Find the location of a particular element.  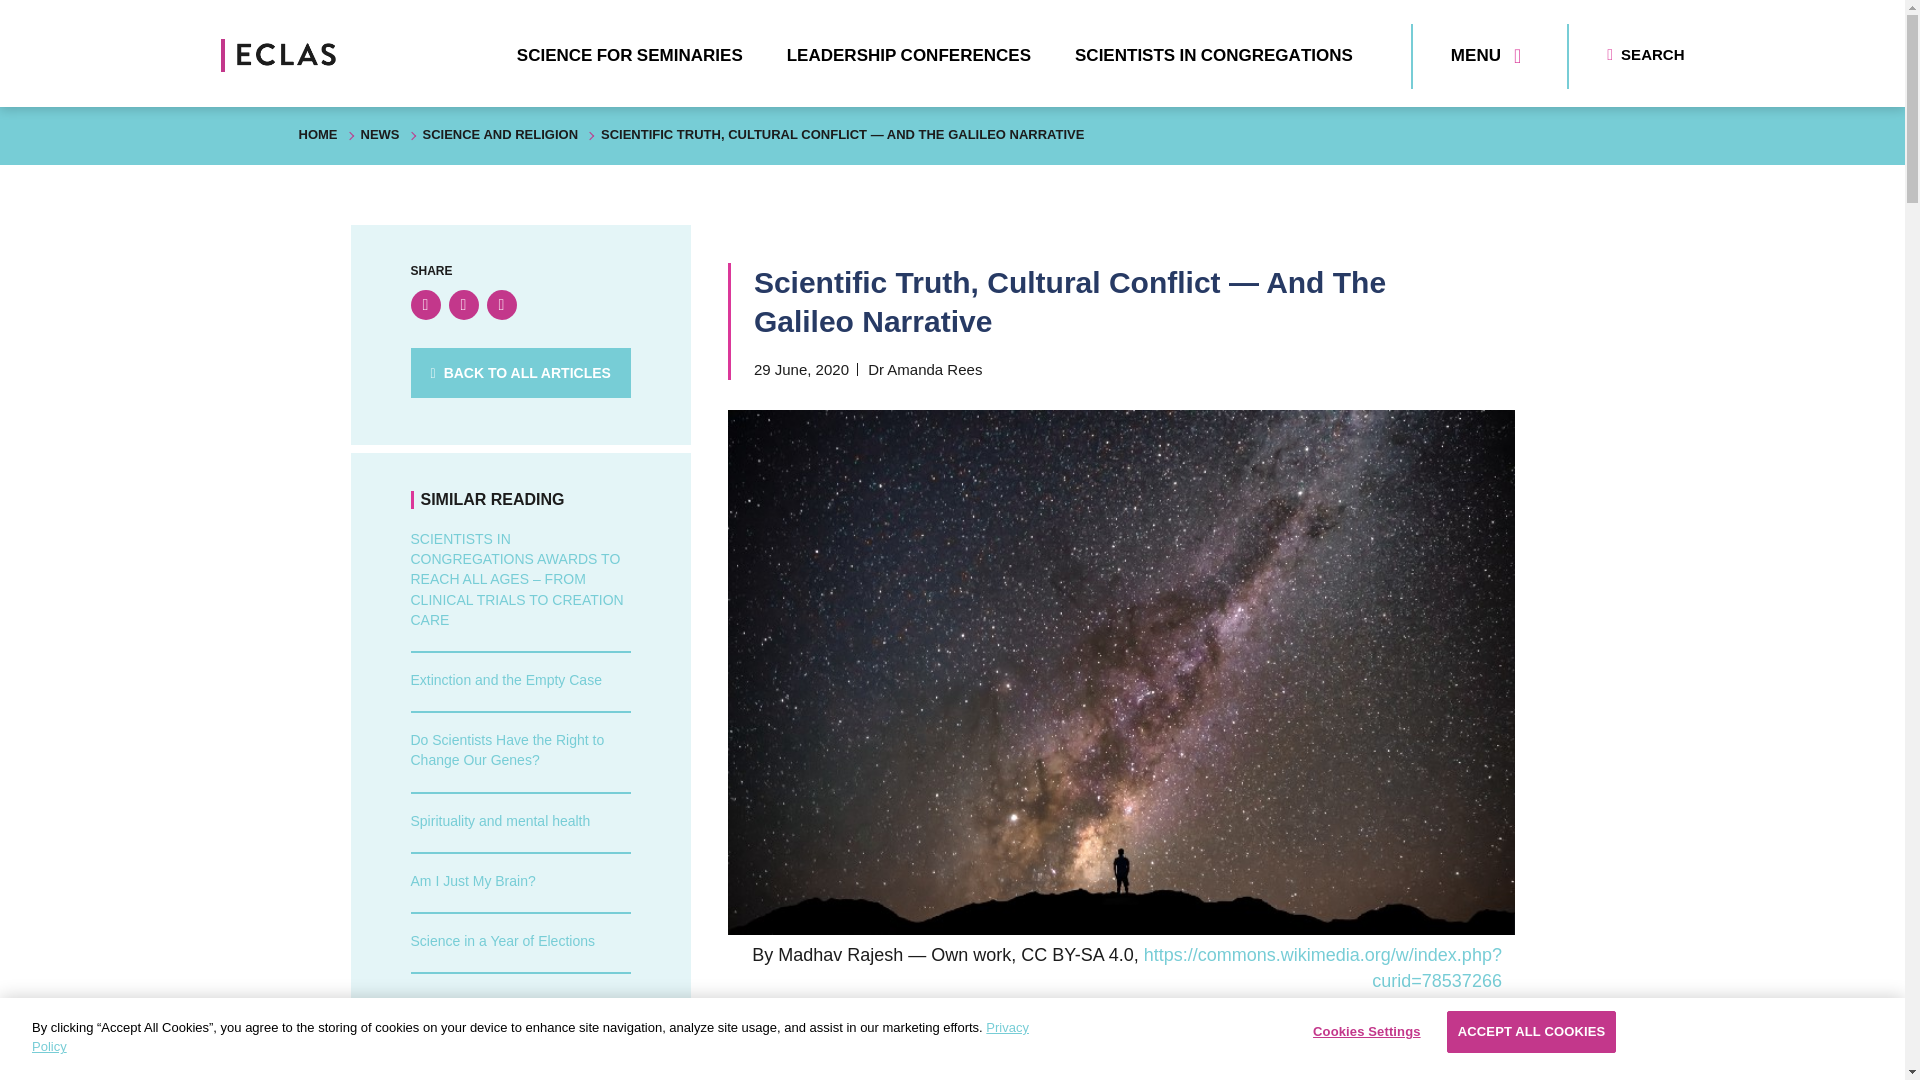

MENU is located at coordinates (1486, 56).